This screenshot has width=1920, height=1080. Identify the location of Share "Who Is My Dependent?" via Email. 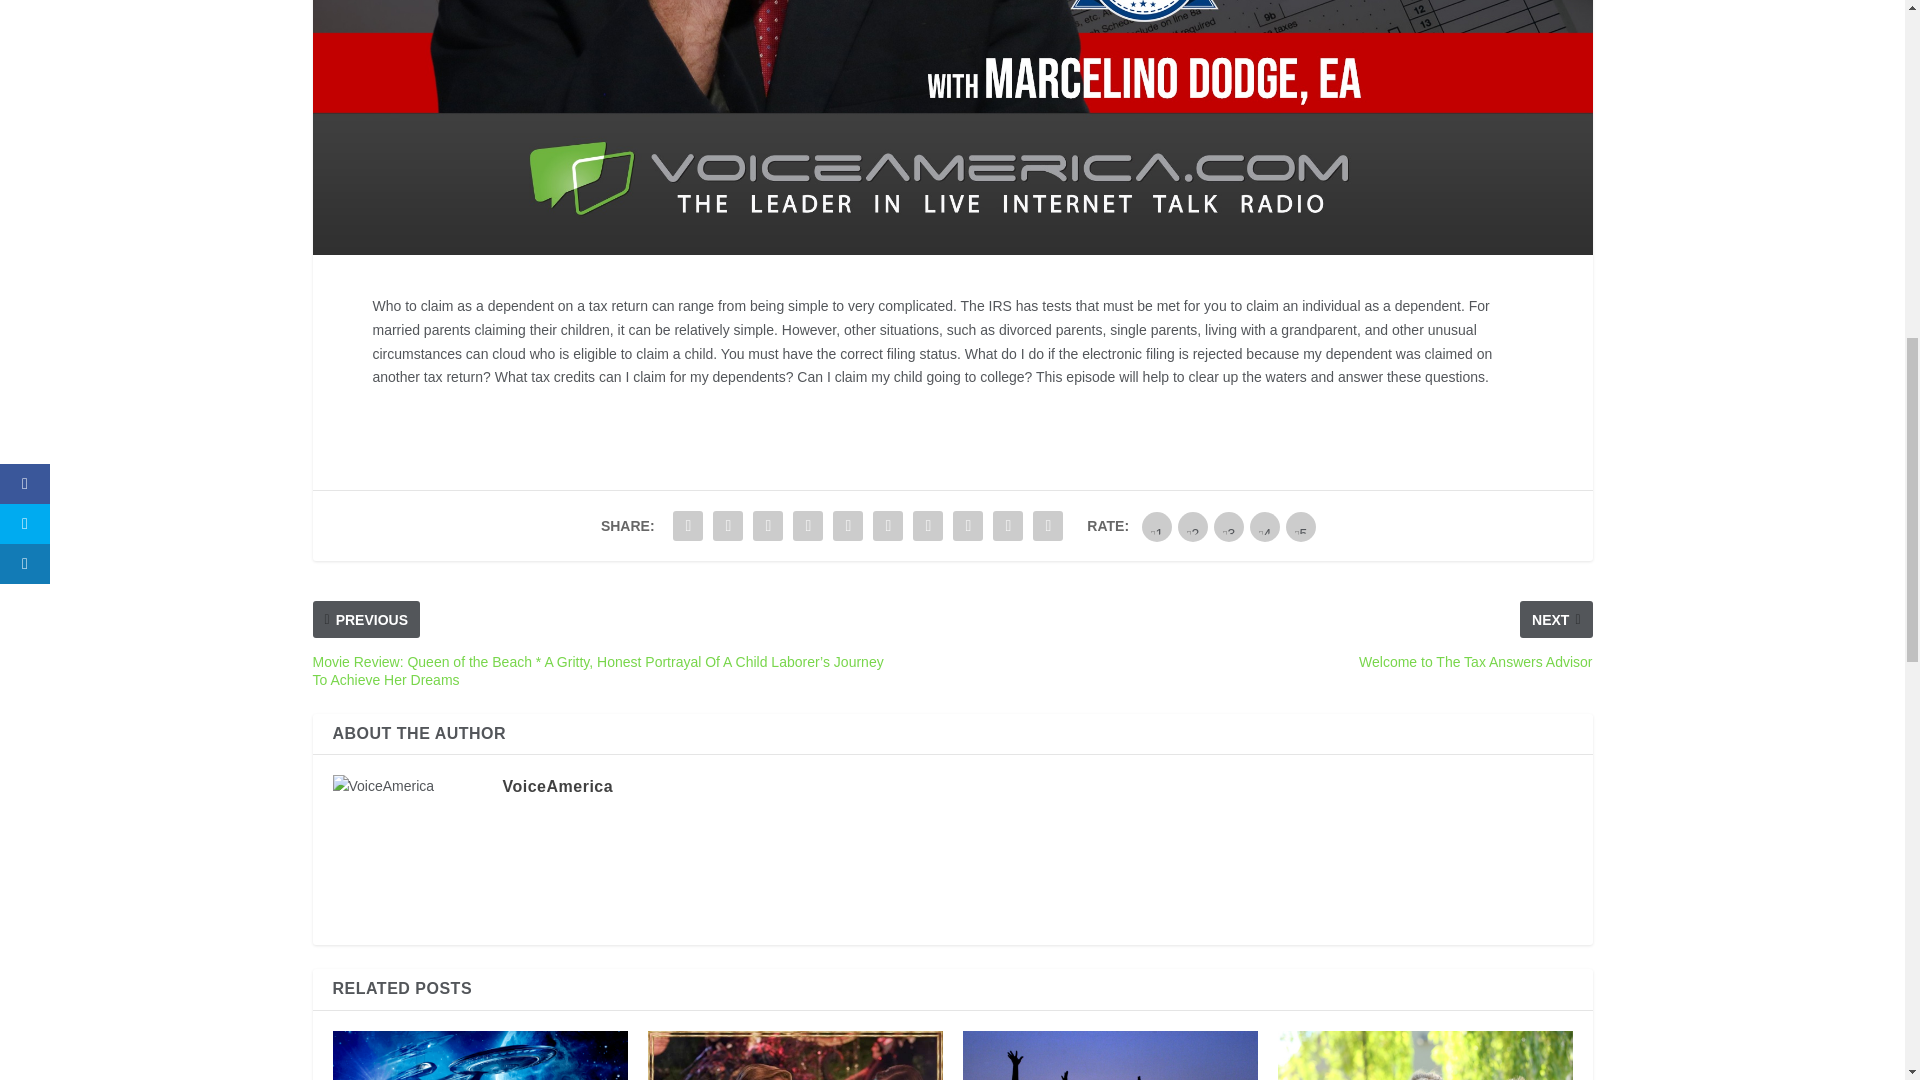
(1008, 526).